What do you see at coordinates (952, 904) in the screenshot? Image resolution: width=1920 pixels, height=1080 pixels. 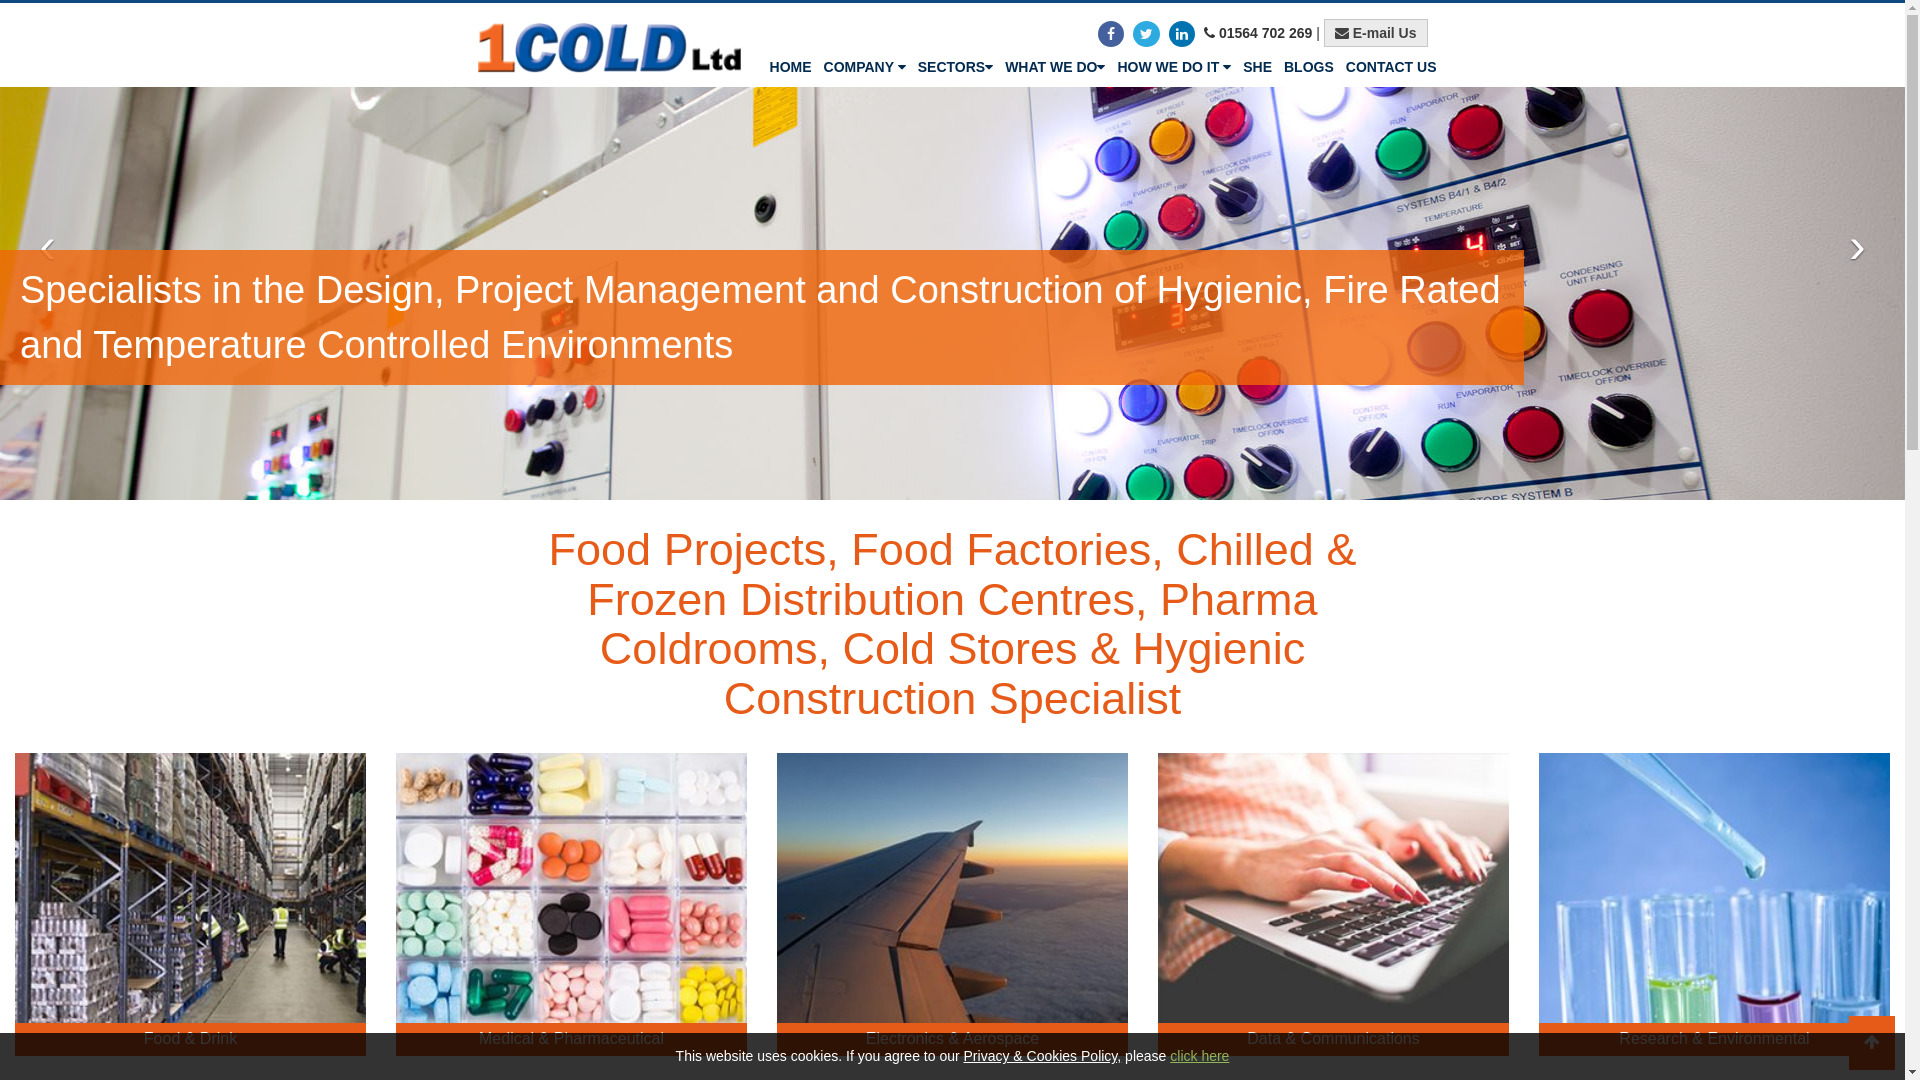 I see `Electronics & Aerospace` at bounding box center [952, 904].